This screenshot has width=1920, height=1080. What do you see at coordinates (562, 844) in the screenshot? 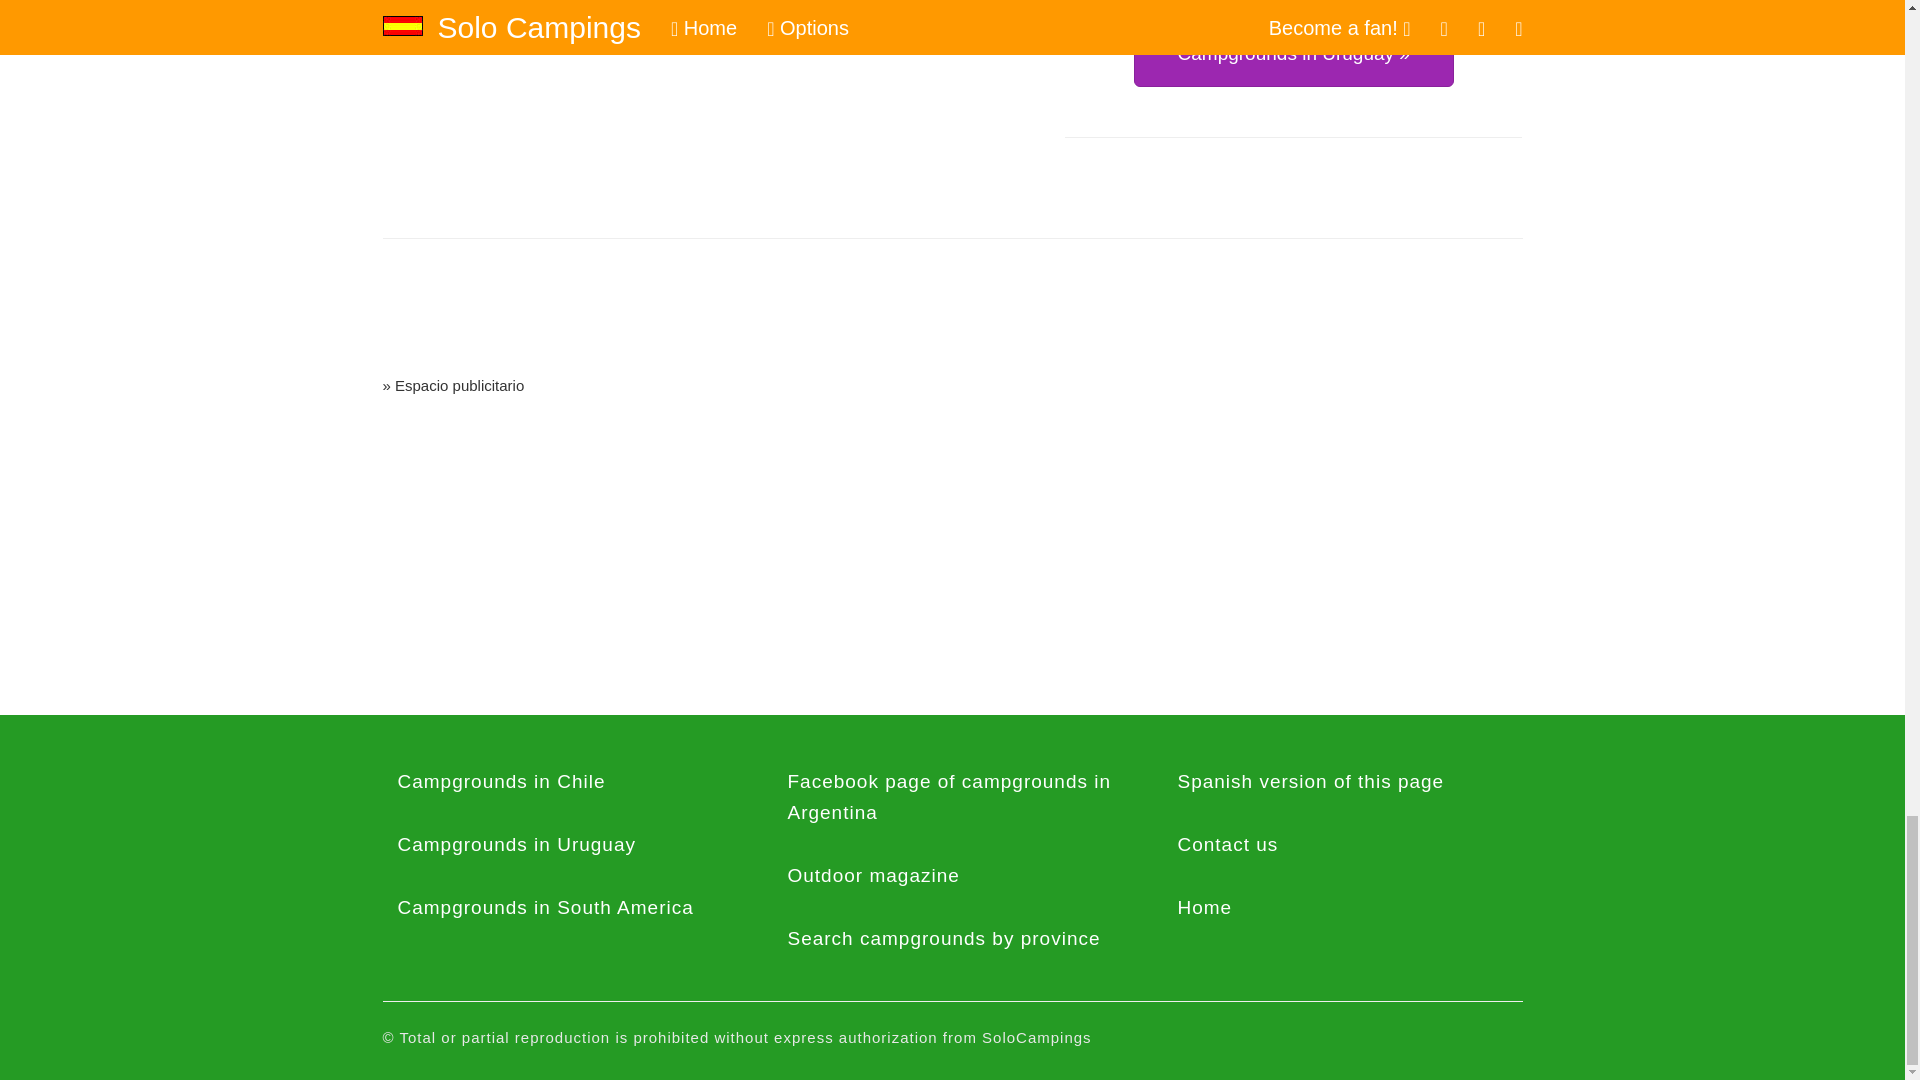
I see `Campgrounds in Uruguay` at bounding box center [562, 844].